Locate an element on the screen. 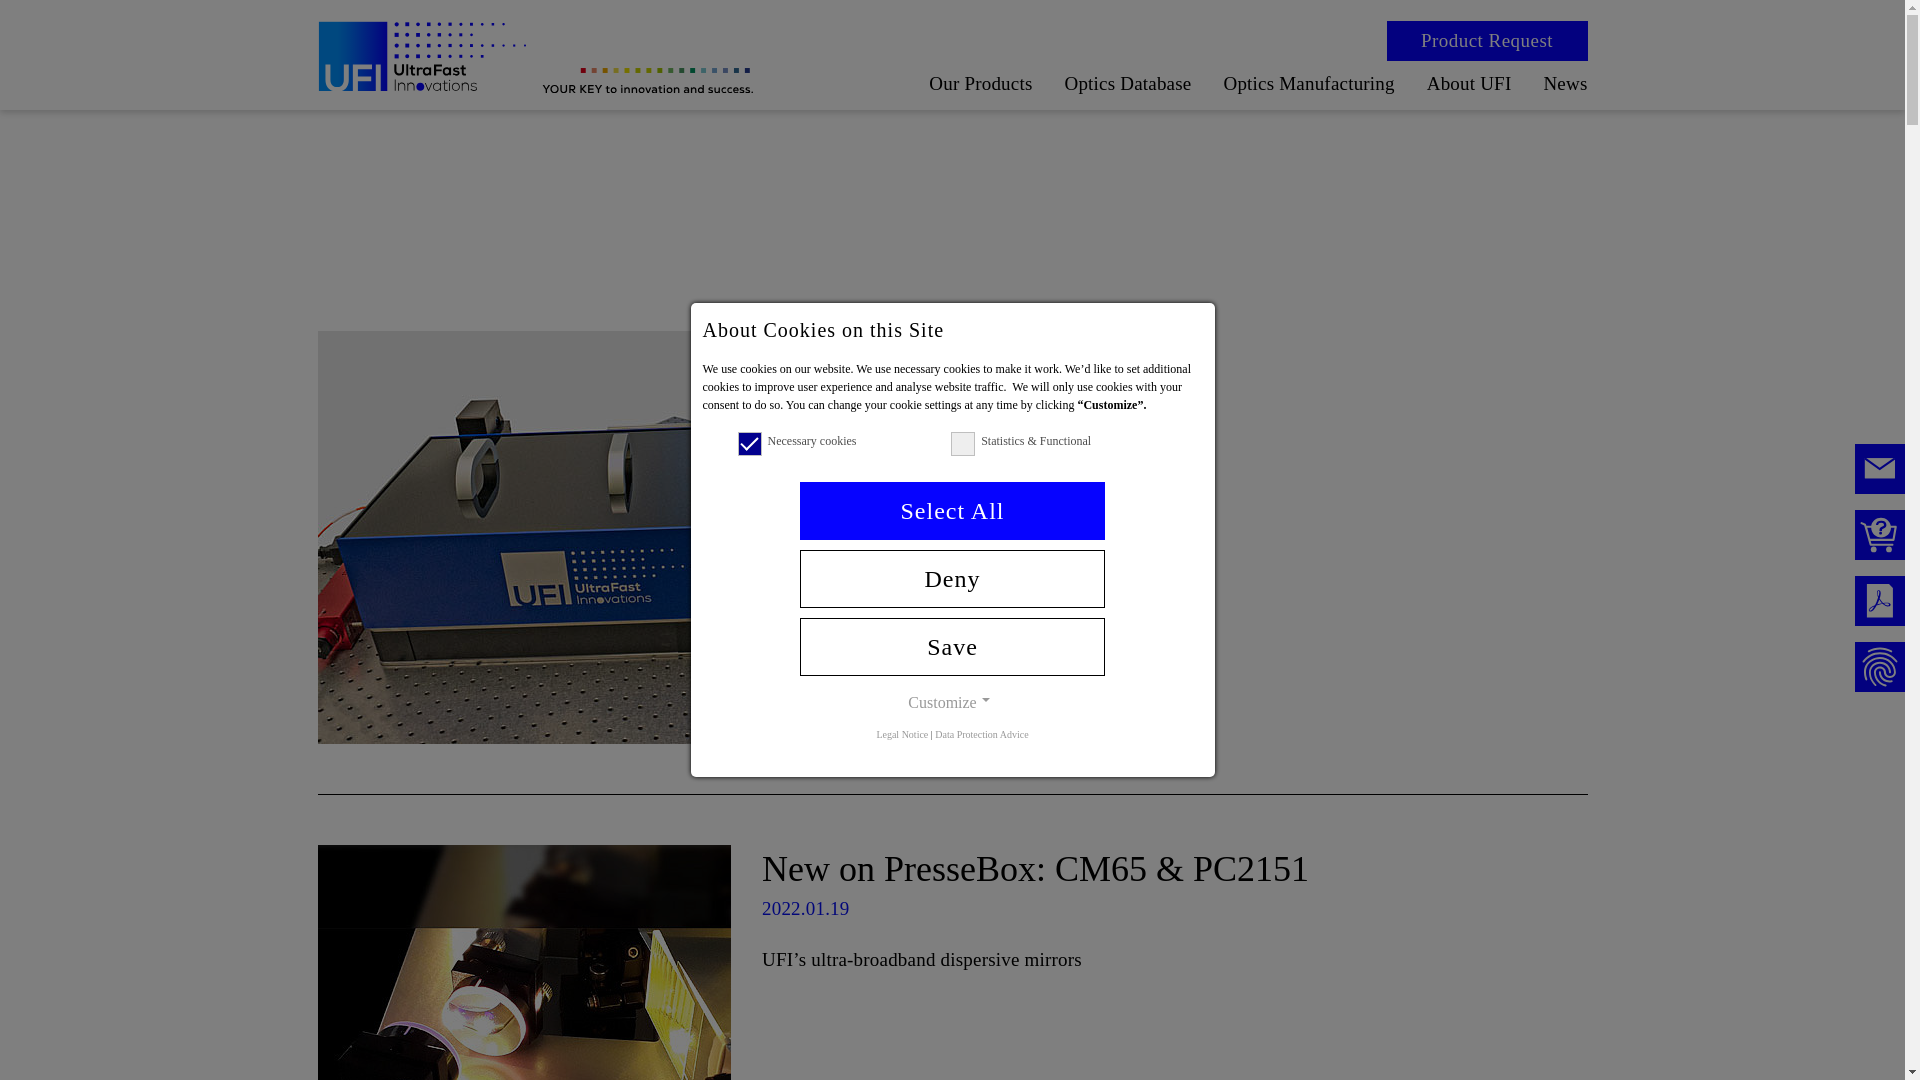 Image resolution: width=1920 pixels, height=1080 pixels. Optics Database is located at coordinates (1126, 83).